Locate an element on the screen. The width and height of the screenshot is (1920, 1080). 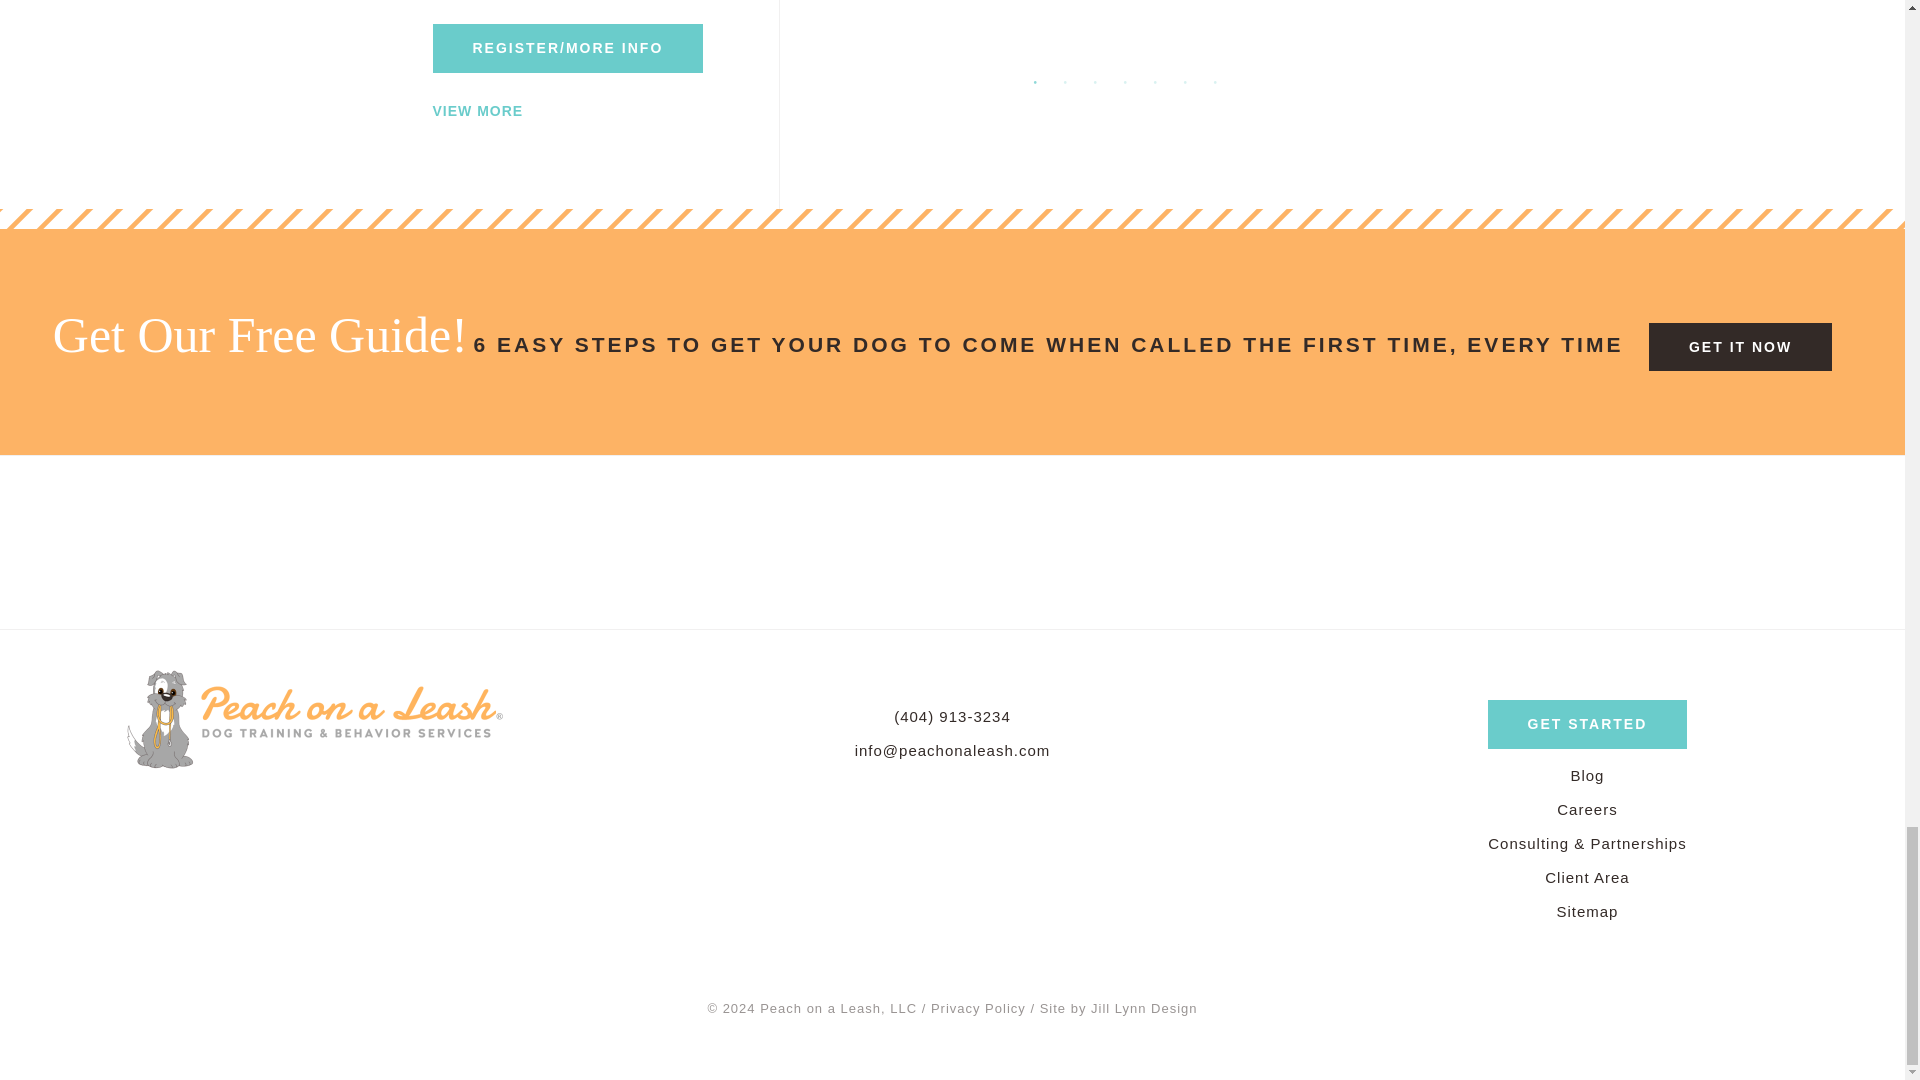
GET STARTED is located at coordinates (1588, 724).